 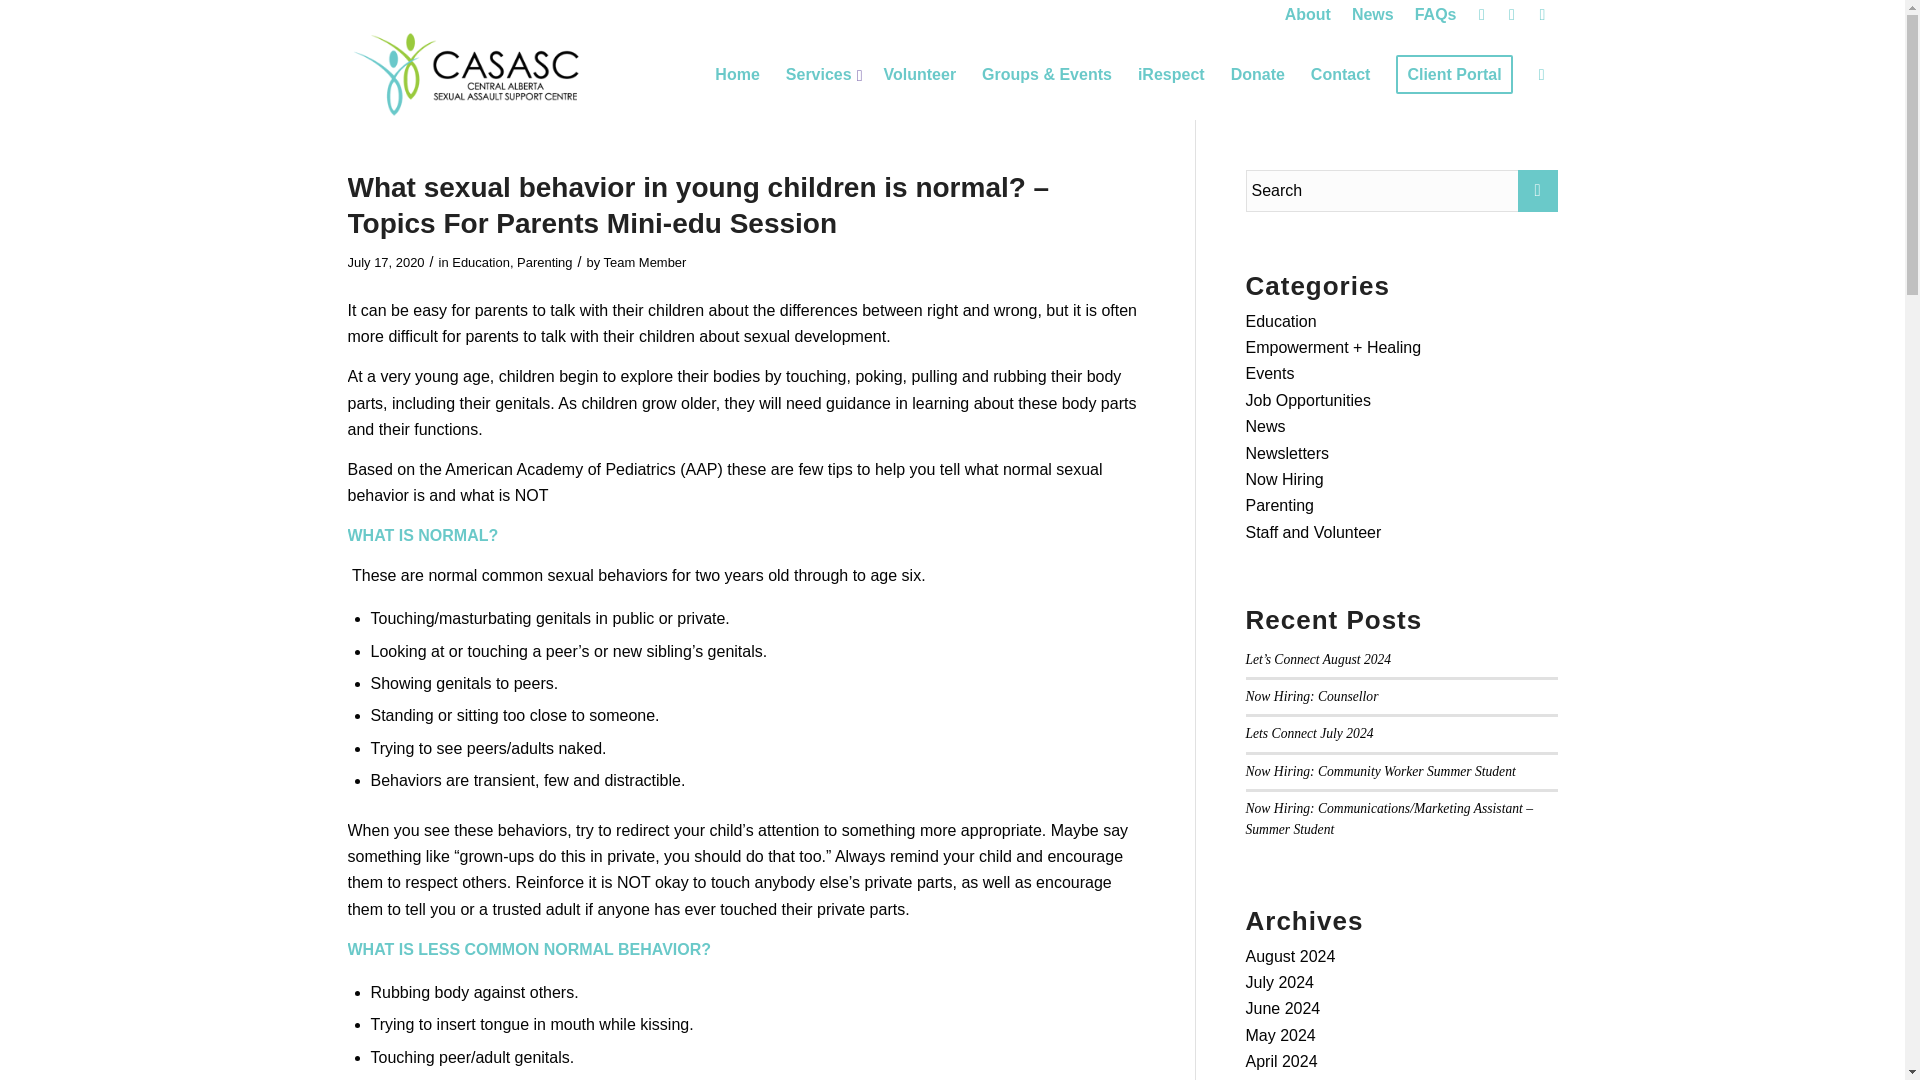 I want to click on casasc logo, so click(x=467, y=74).